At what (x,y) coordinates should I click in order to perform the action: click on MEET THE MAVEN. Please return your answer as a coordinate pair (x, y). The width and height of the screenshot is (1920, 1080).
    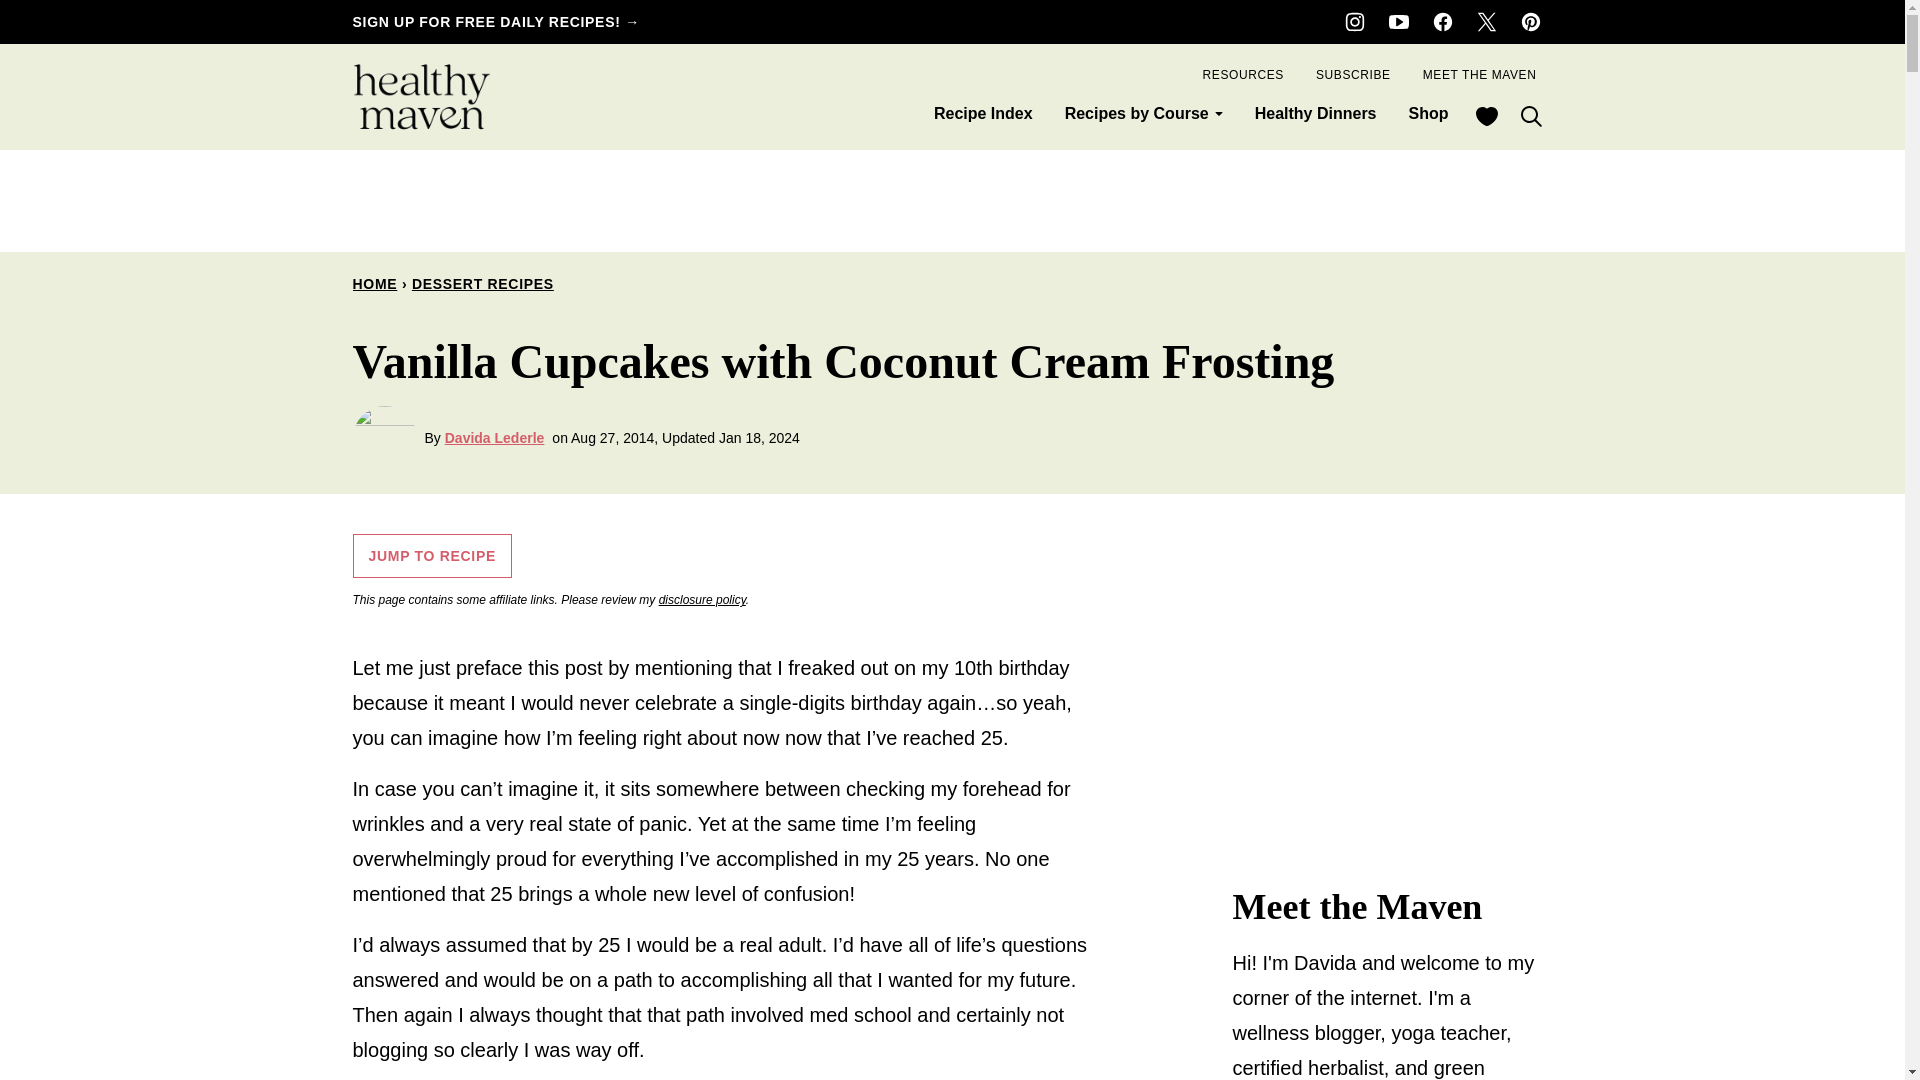
    Looking at the image, I should click on (1480, 74).